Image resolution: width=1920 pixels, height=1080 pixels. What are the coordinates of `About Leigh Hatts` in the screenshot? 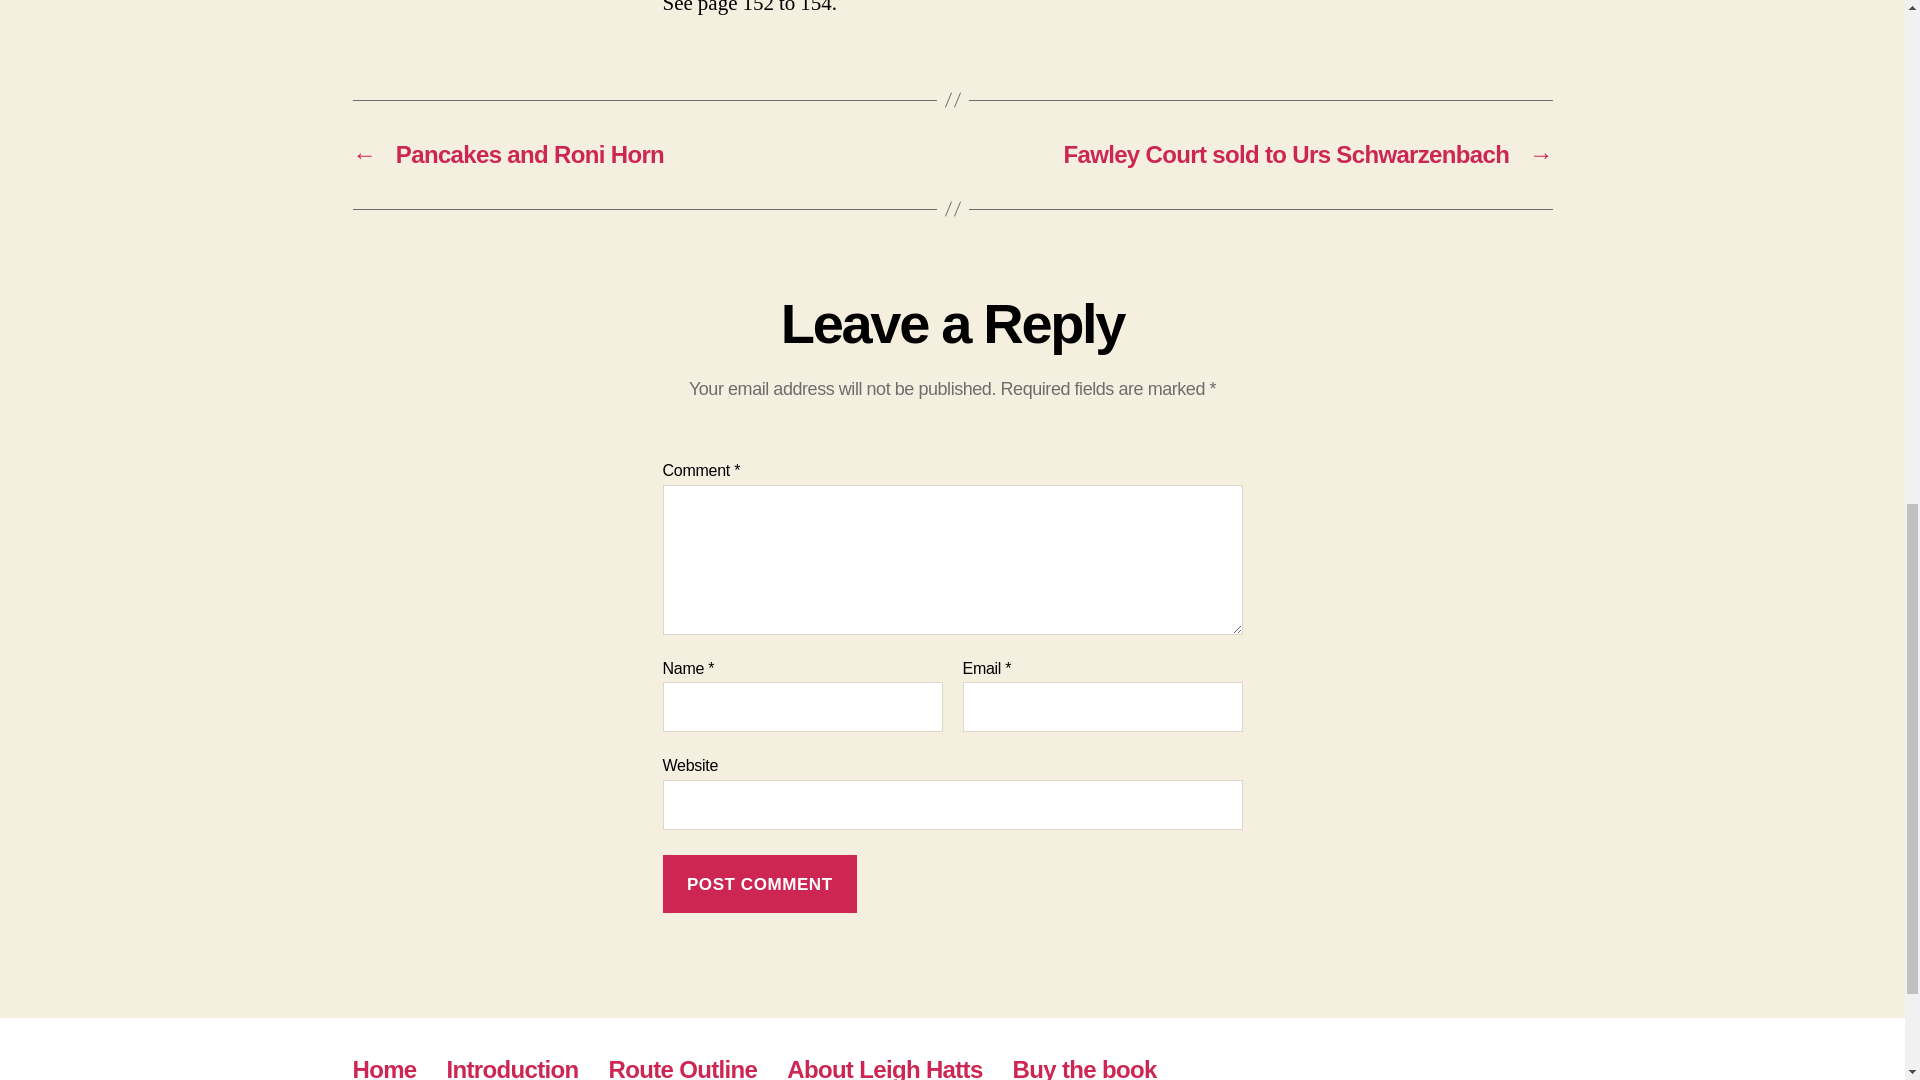 It's located at (884, 1068).